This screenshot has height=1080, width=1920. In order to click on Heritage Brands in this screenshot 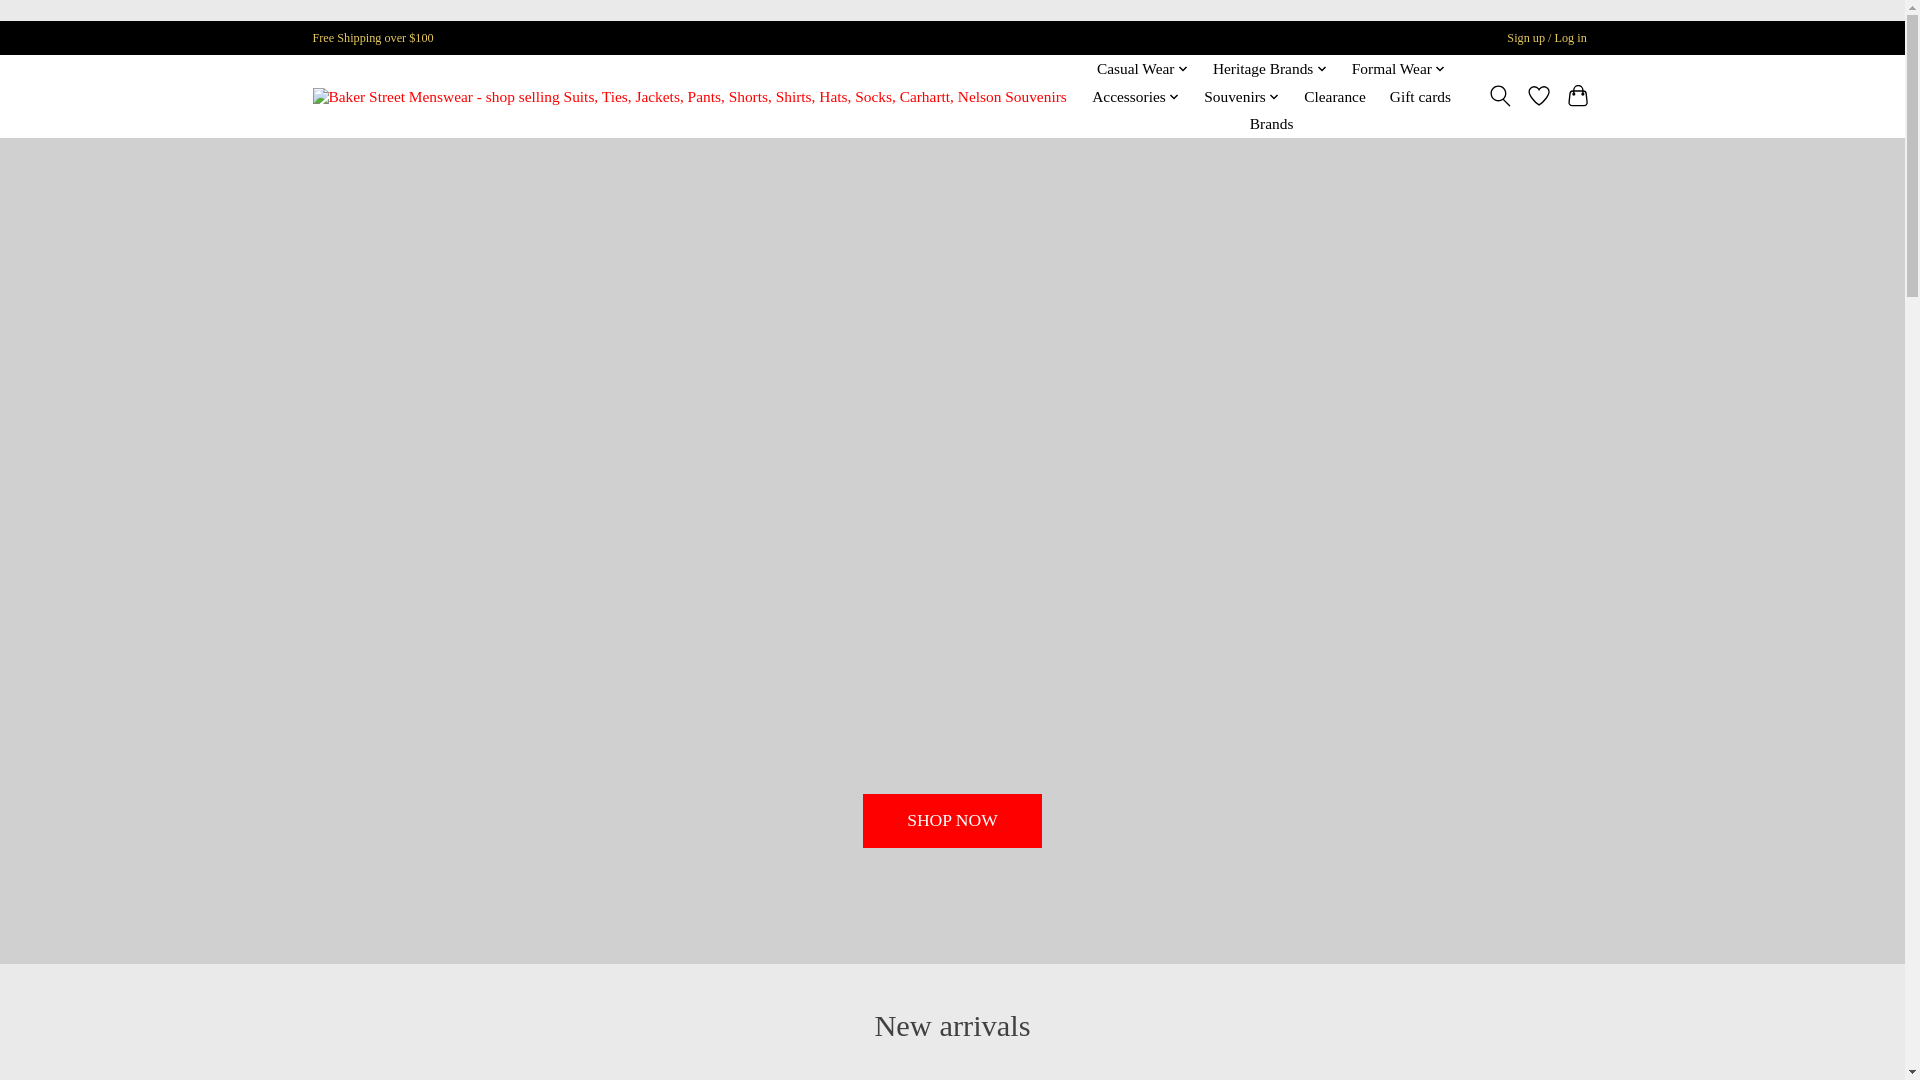, I will do `click(1270, 69)`.